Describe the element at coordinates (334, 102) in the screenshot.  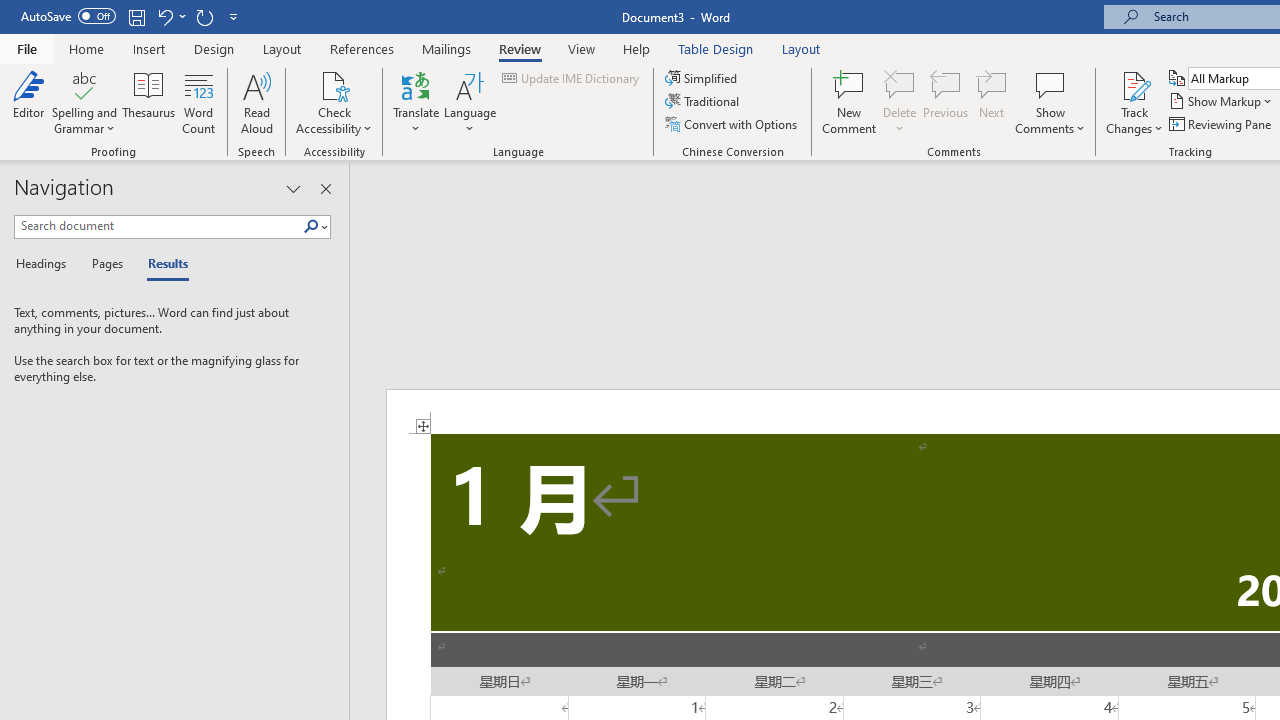
I see `Check Accessibility` at that location.